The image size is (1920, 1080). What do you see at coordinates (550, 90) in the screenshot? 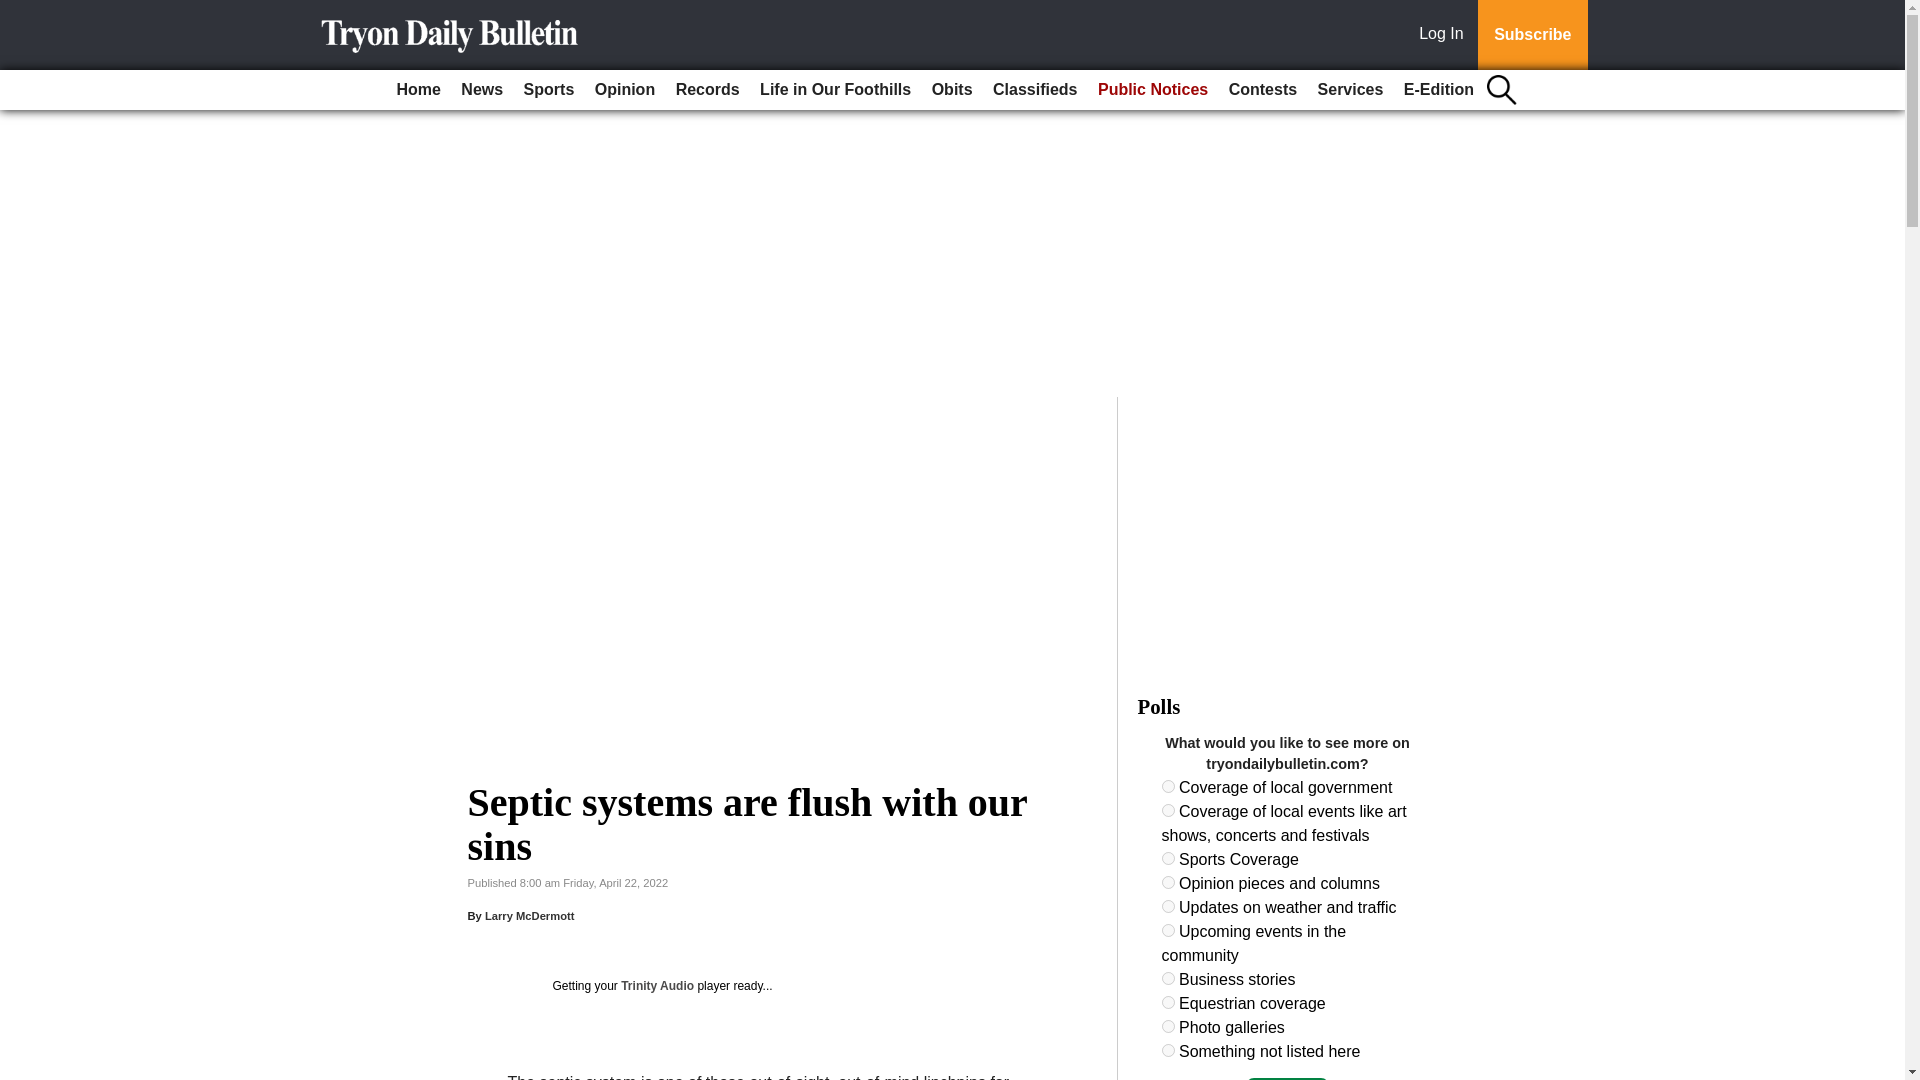
I see `Sports` at bounding box center [550, 90].